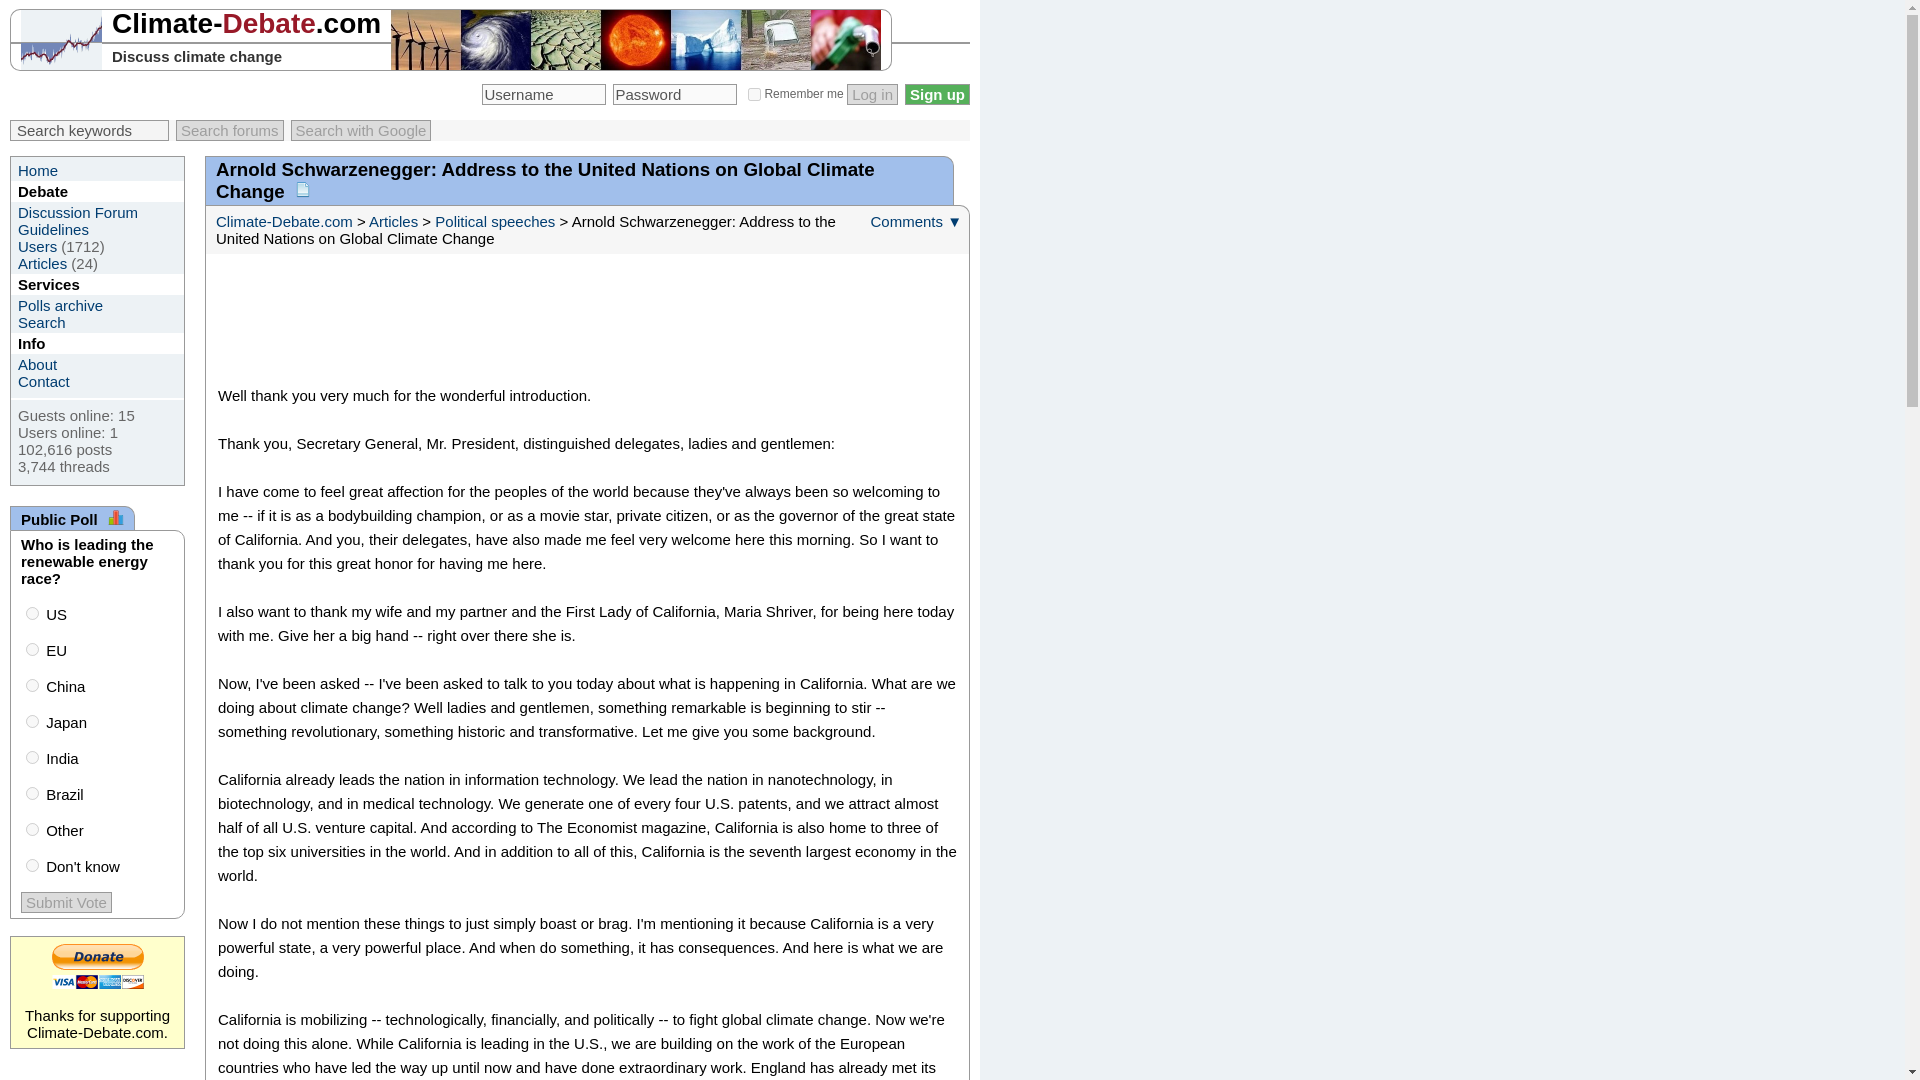 The width and height of the screenshot is (1920, 1080). I want to click on Search forums, so click(230, 130).